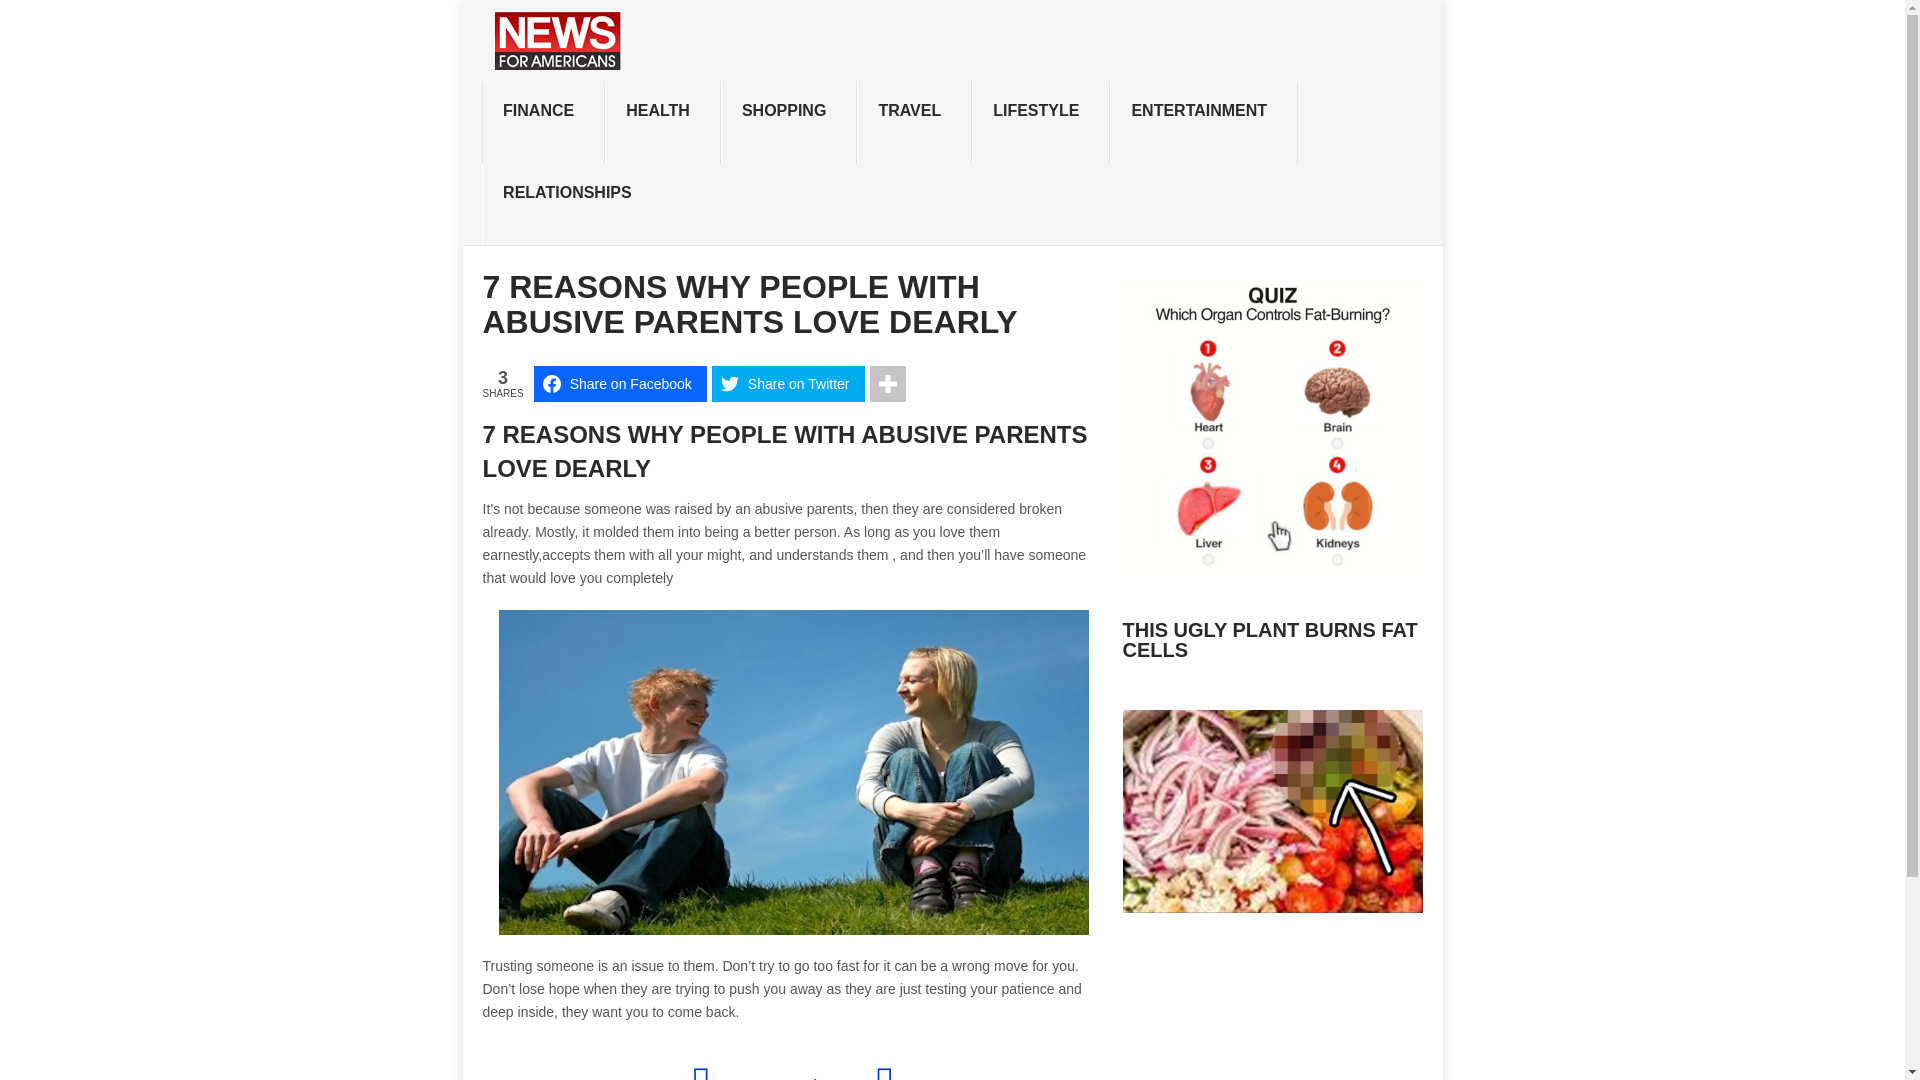 This screenshot has height=1080, width=1920. Describe the element at coordinates (888, 384) in the screenshot. I see `Share on More Button` at that location.